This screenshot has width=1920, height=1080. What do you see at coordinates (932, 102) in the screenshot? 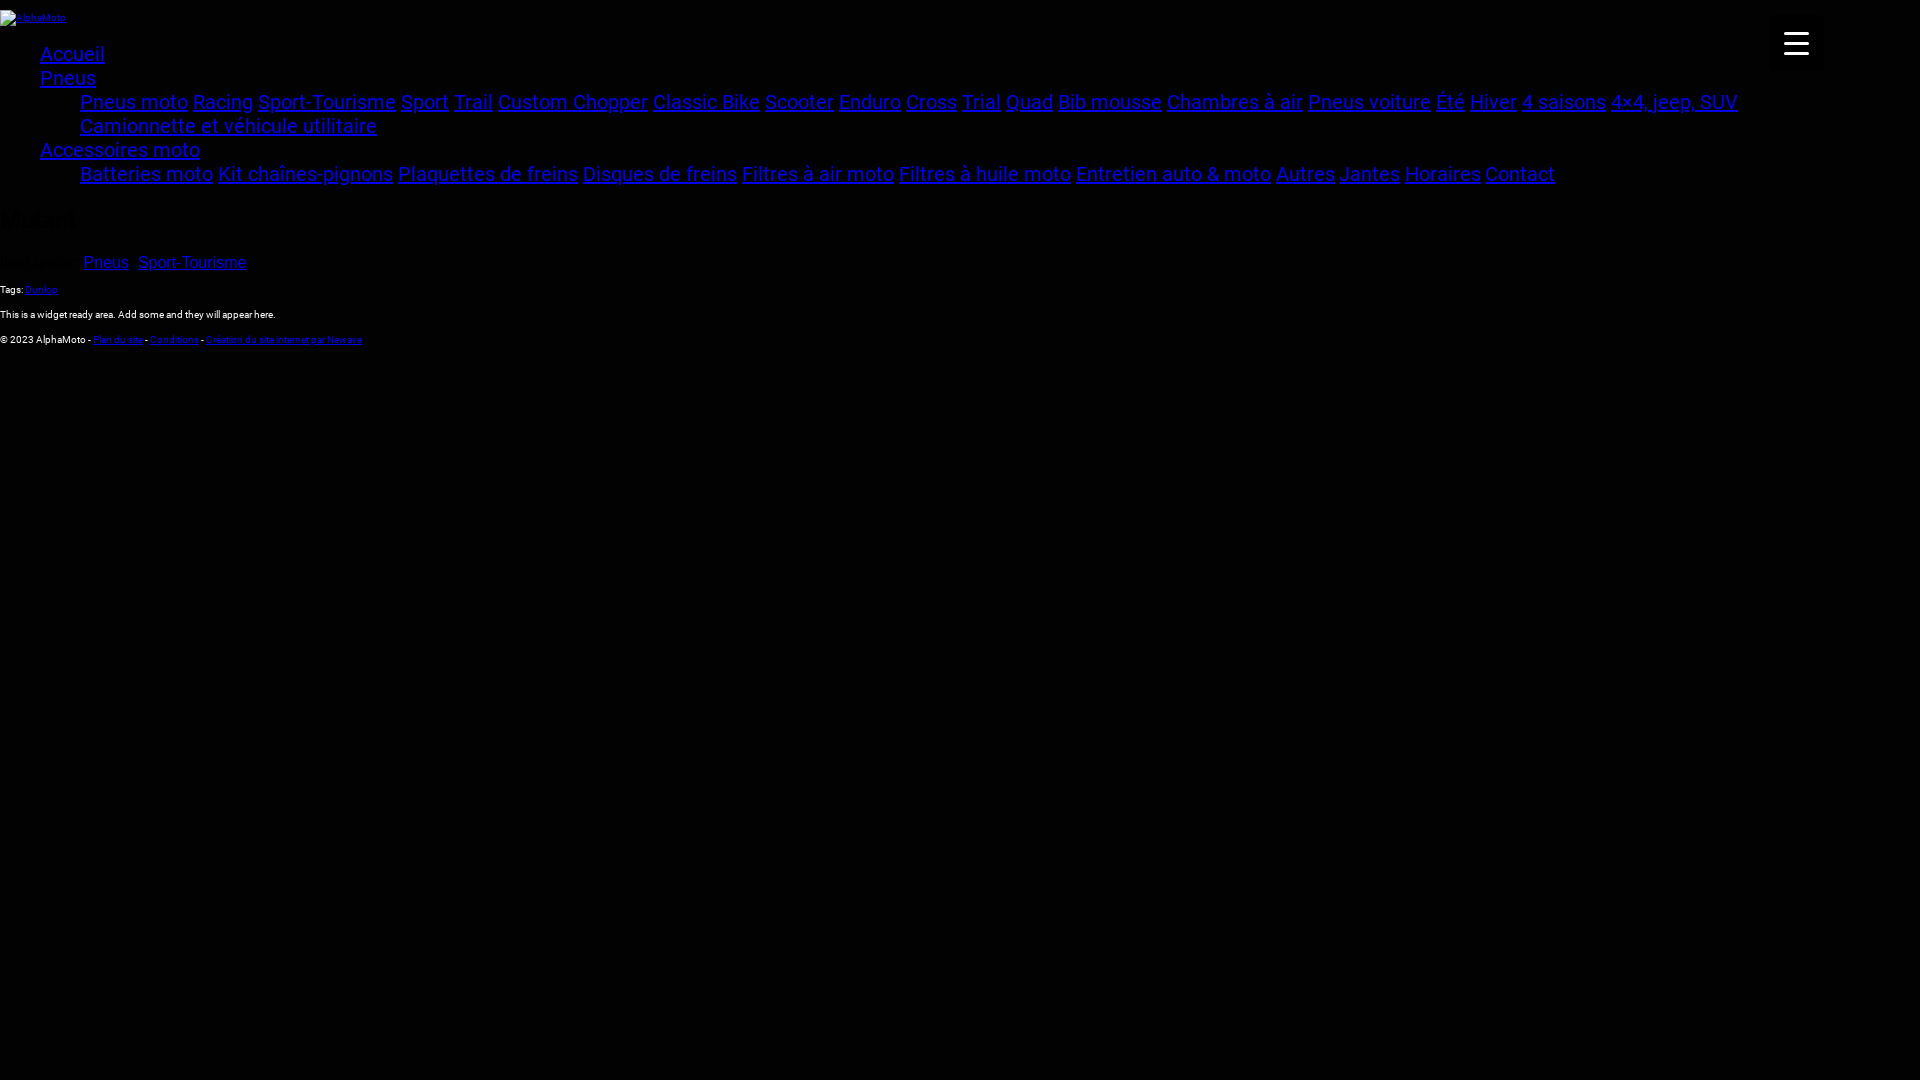
I see `Cross` at bounding box center [932, 102].